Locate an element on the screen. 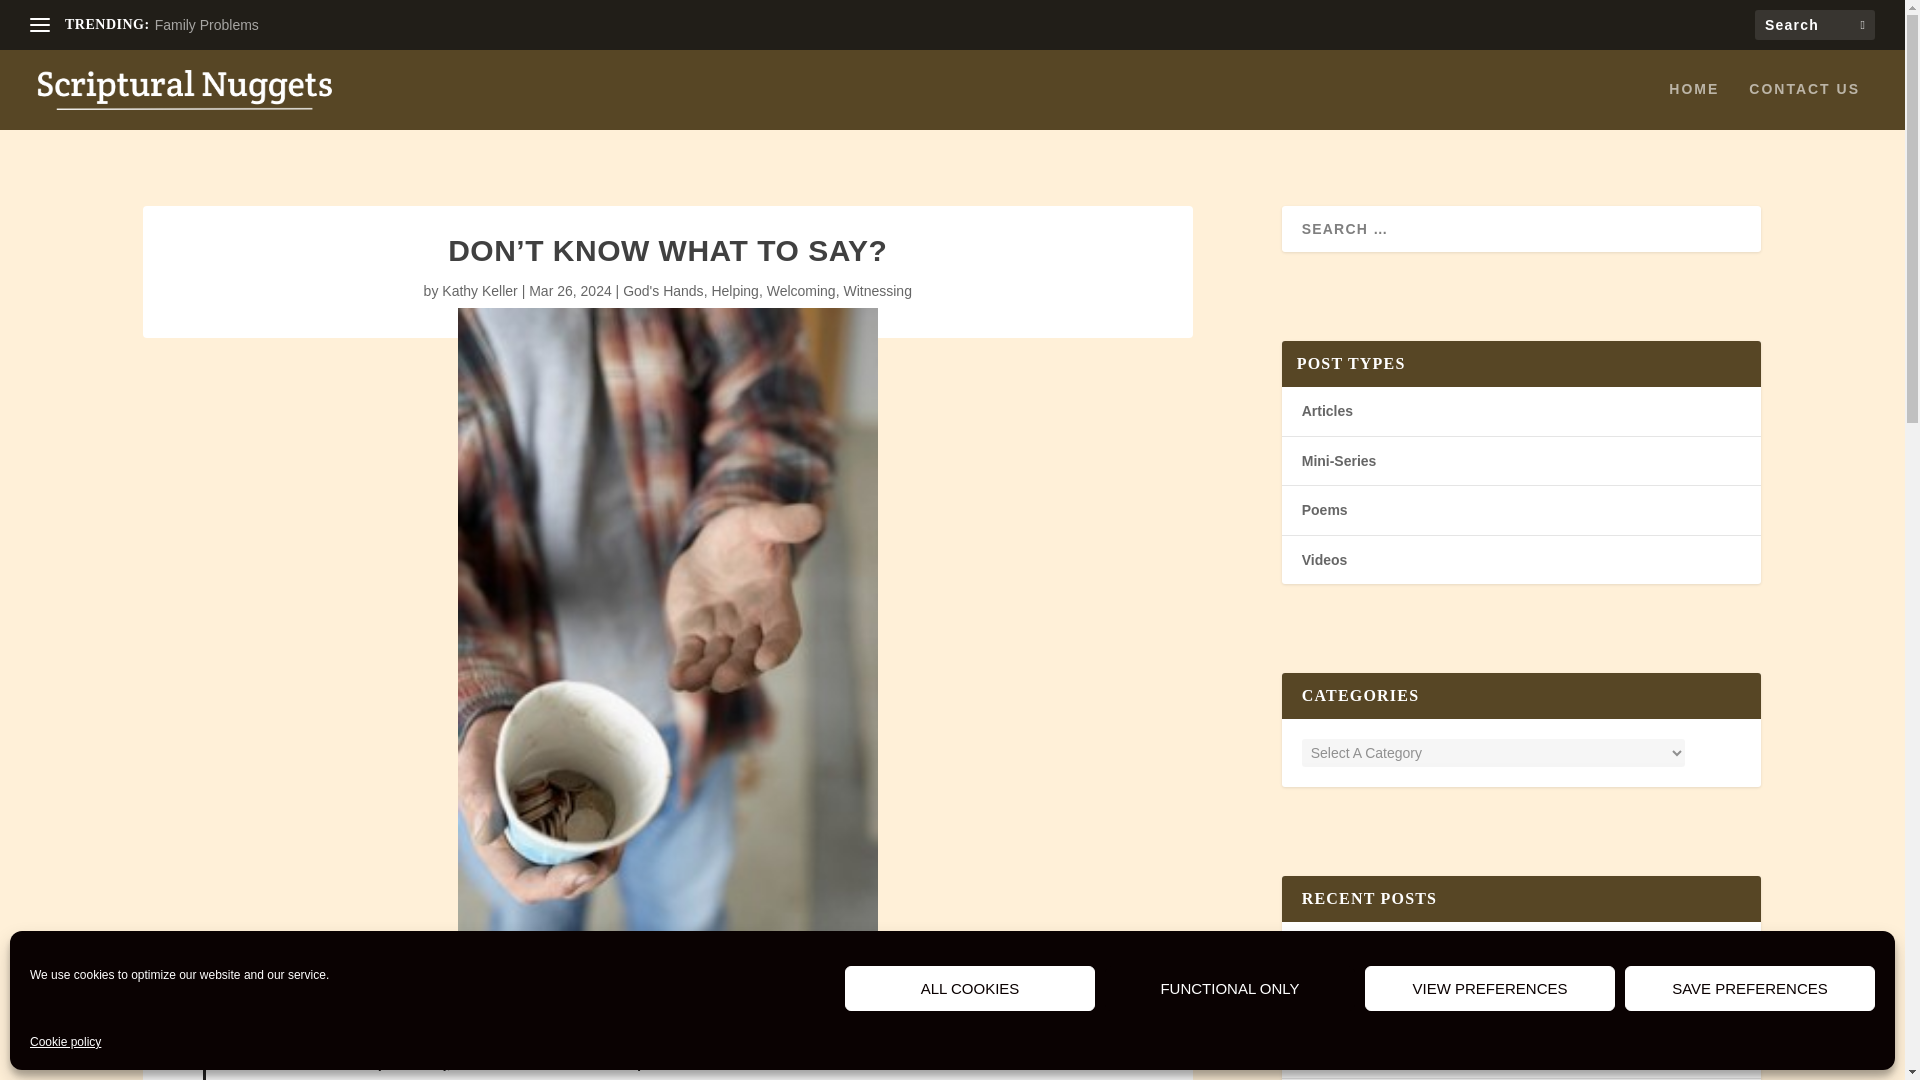  Articles is located at coordinates (1327, 410).